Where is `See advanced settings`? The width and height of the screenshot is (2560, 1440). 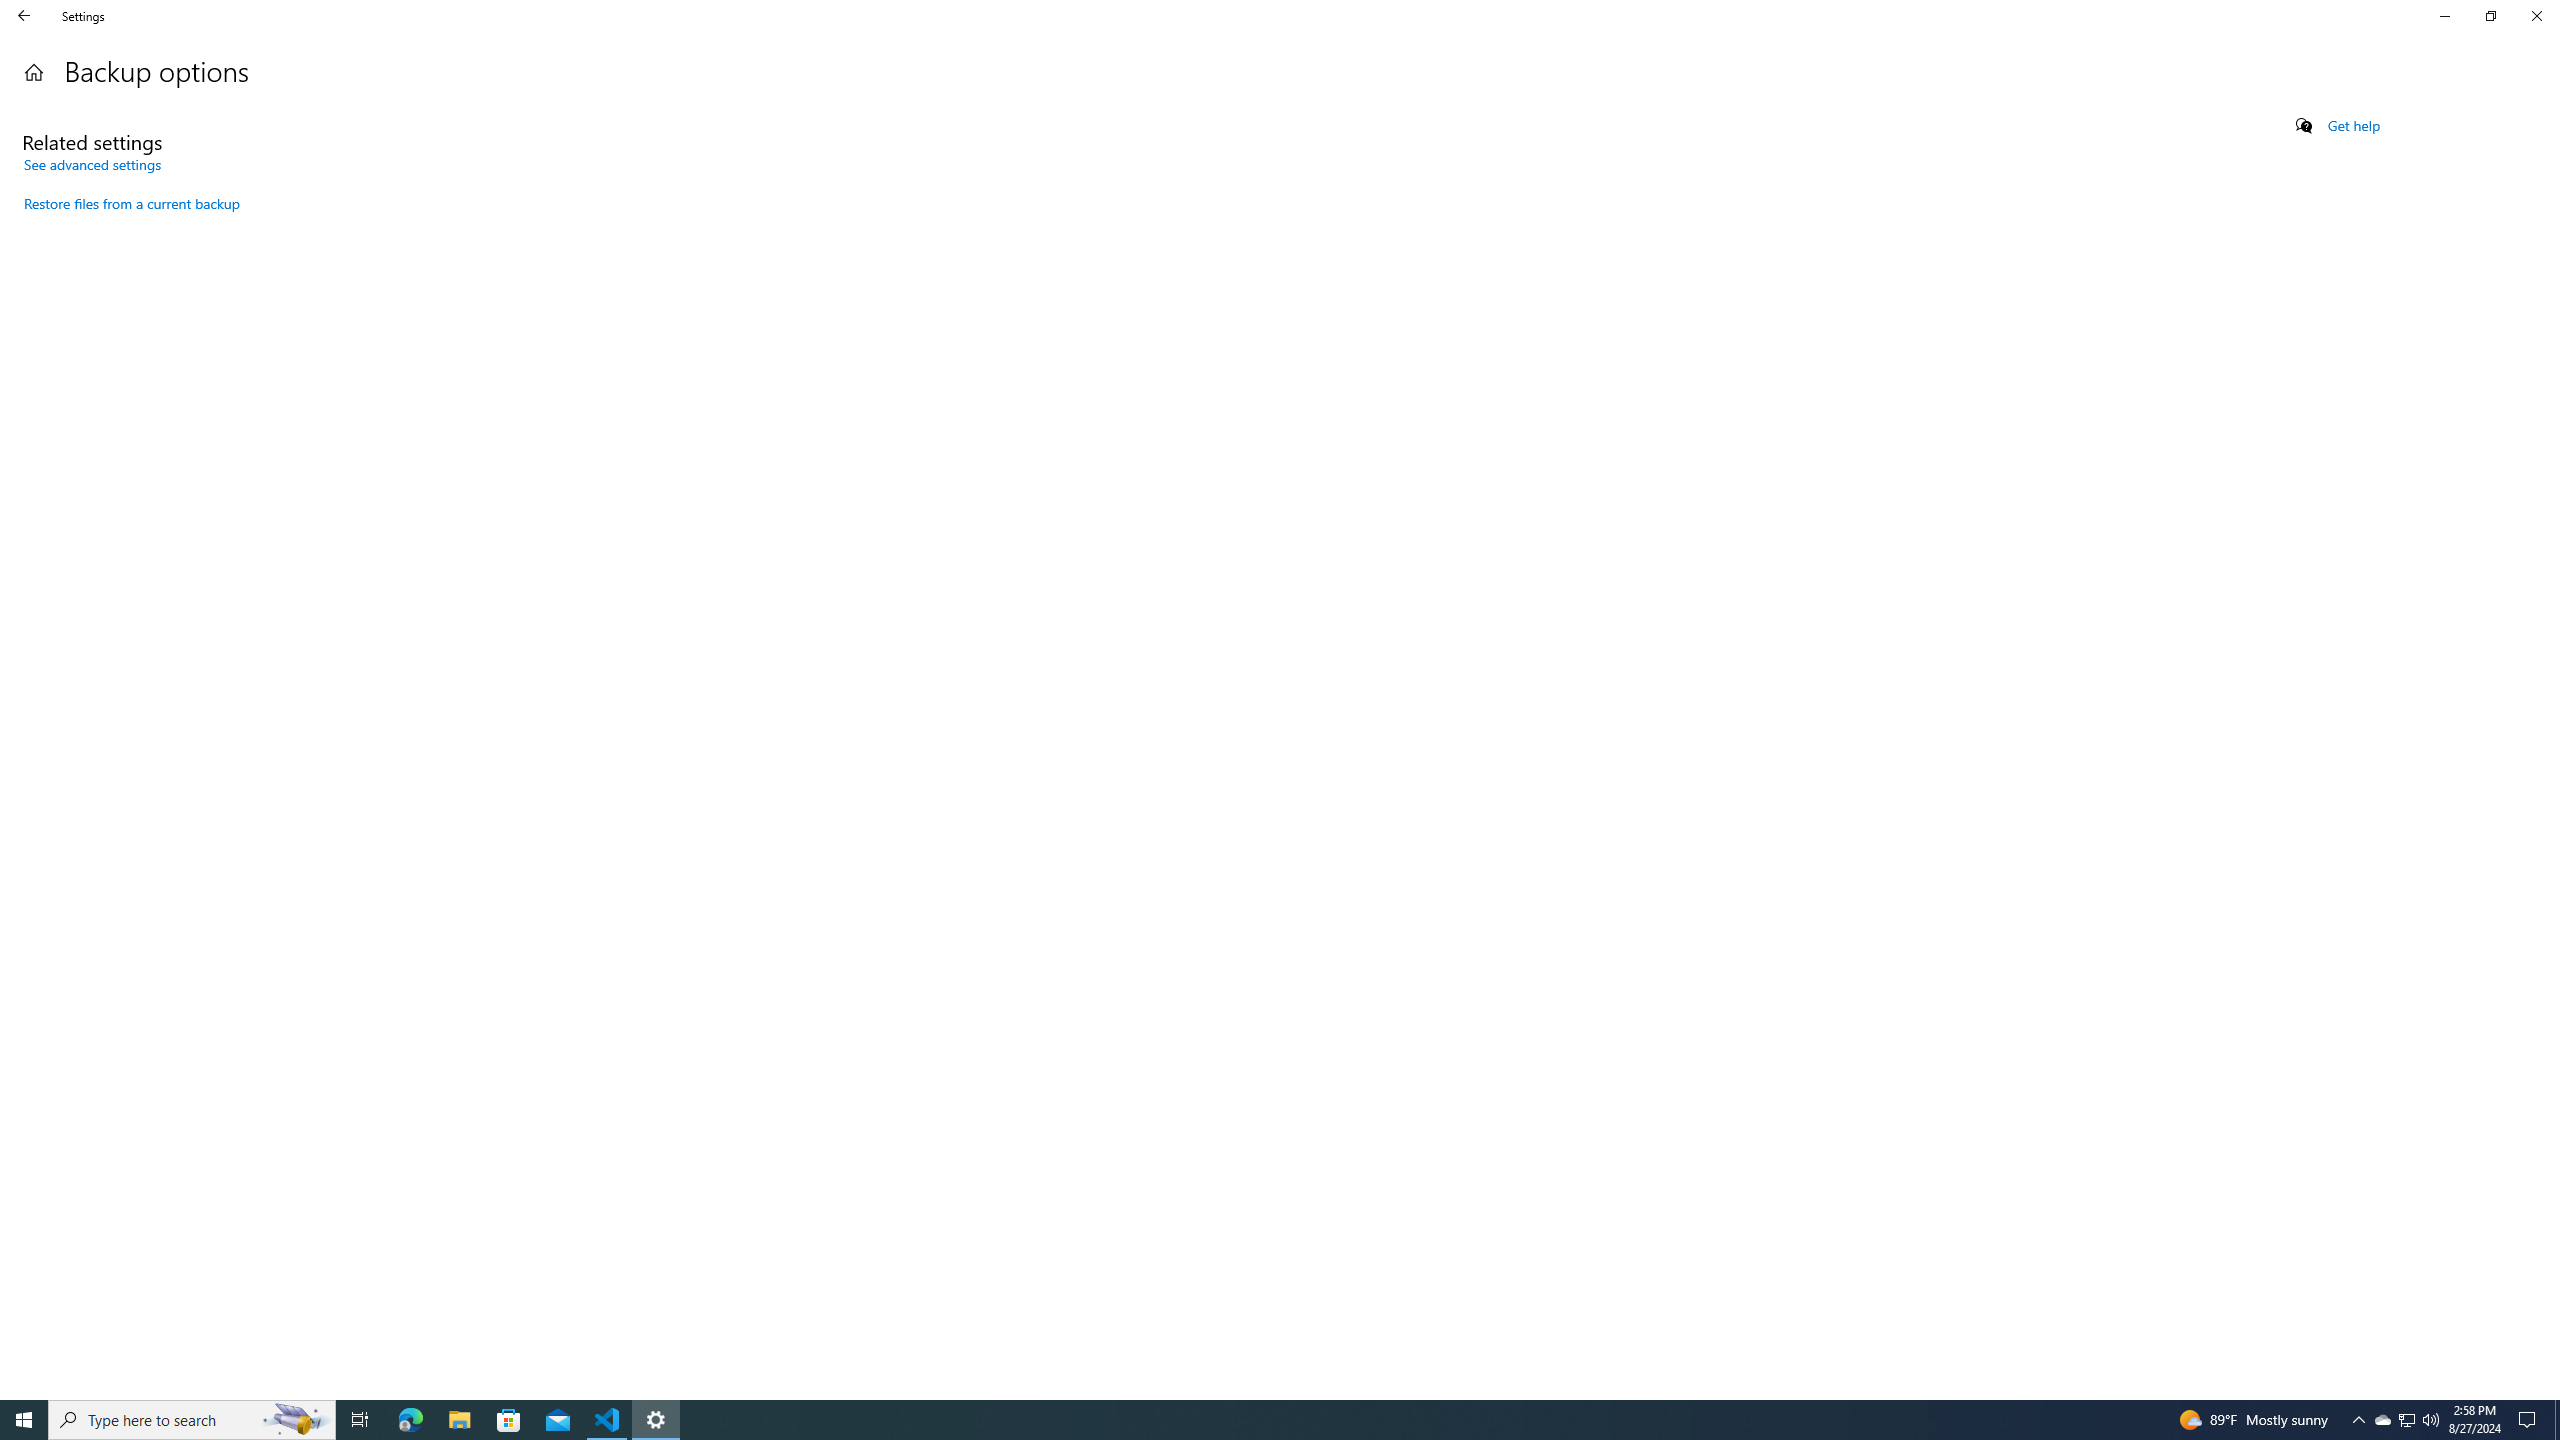 See advanced settings is located at coordinates (92, 164).